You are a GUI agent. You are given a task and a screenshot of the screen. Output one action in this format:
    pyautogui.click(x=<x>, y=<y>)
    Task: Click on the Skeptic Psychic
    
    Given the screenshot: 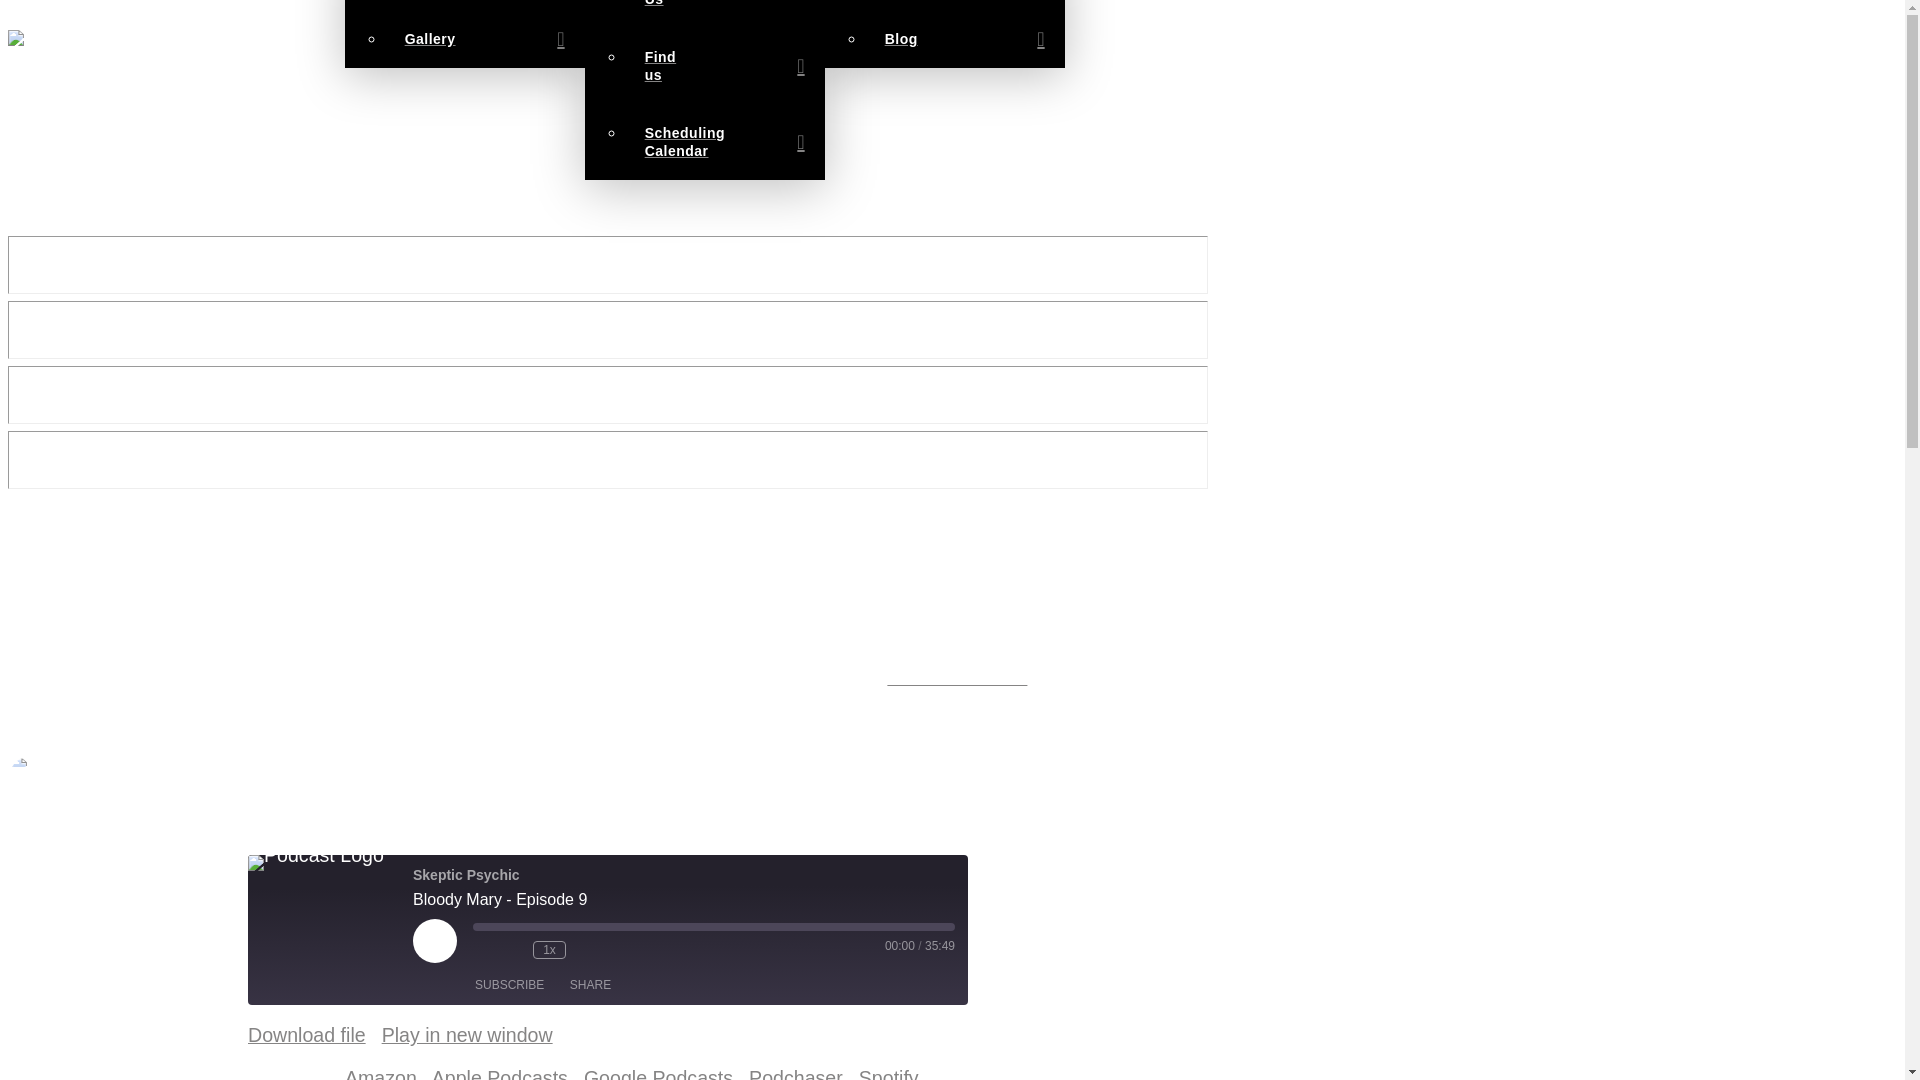 What is the action you would take?
    pyautogui.click(x=316, y=862)
    